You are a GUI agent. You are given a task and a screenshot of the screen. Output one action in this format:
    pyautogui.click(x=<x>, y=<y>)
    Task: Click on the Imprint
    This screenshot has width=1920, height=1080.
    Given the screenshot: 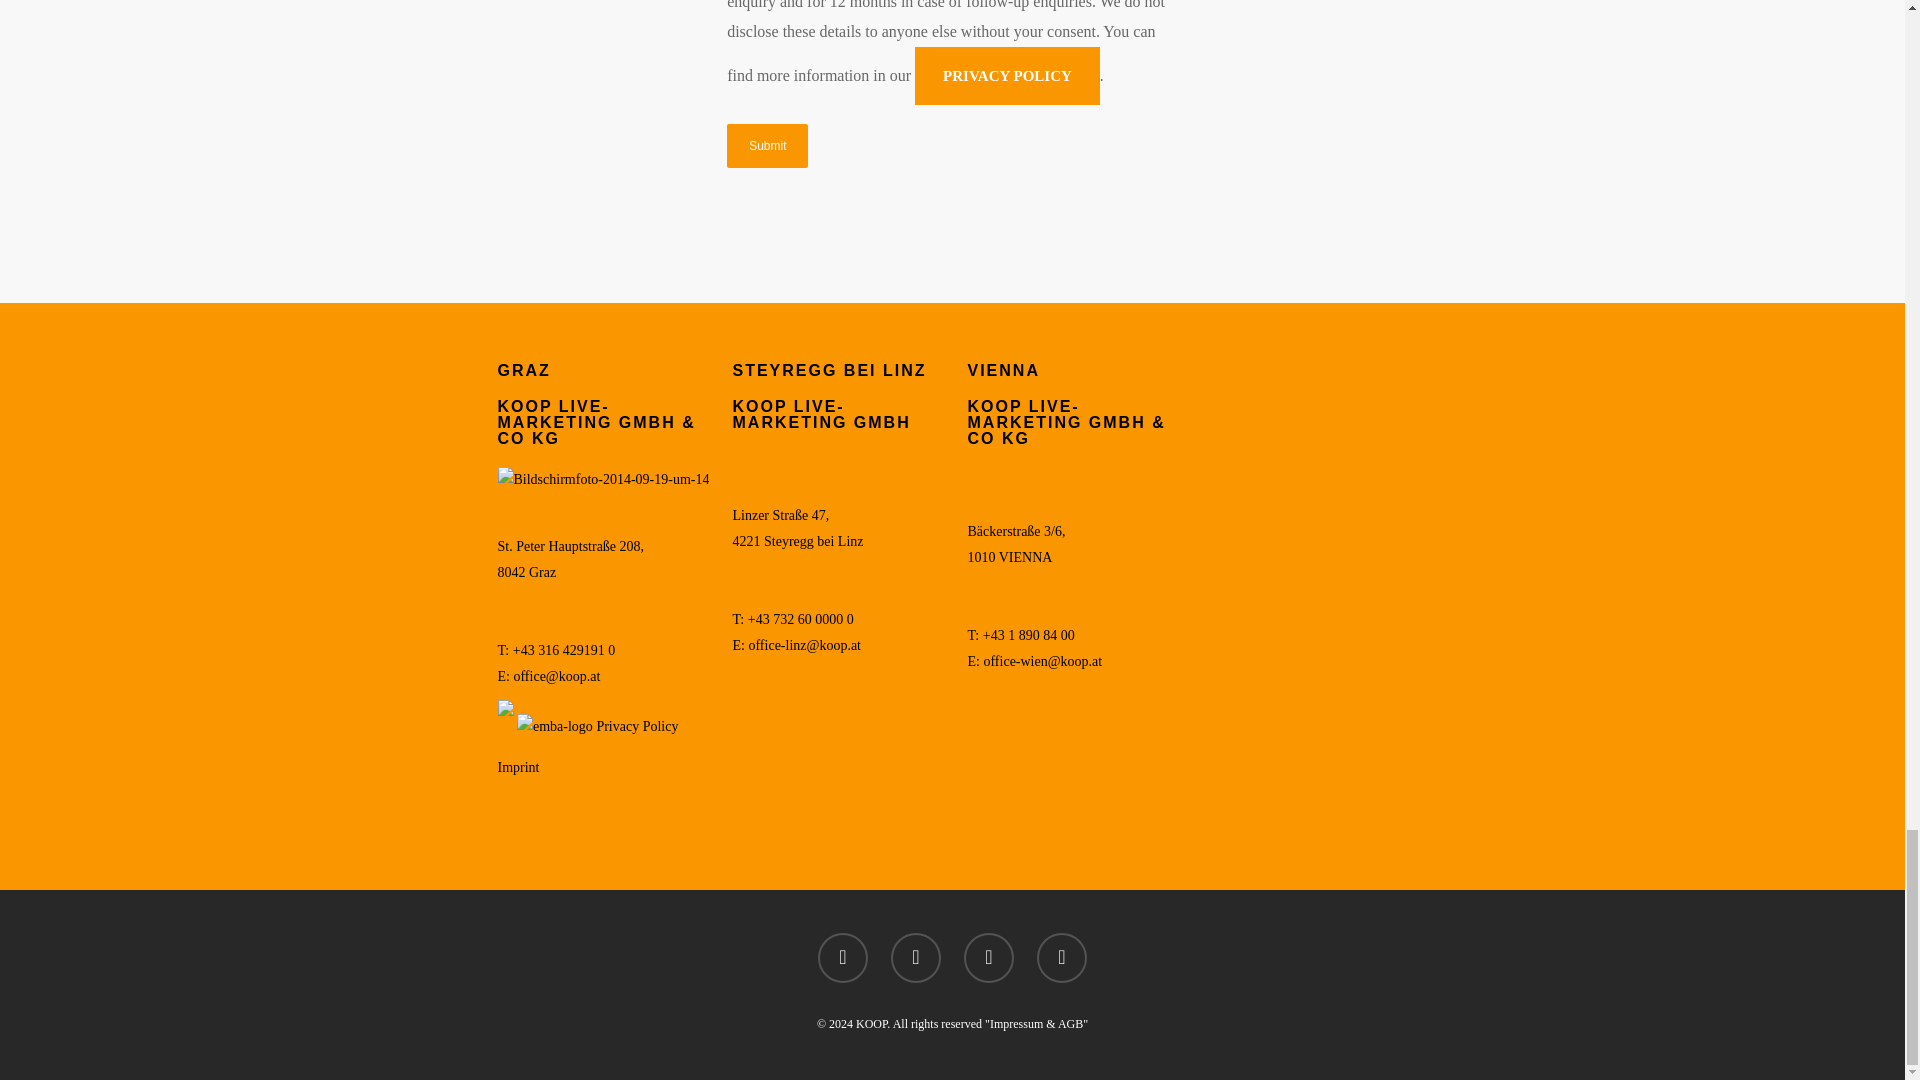 What is the action you would take?
    pyautogui.click(x=518, y=768)
    